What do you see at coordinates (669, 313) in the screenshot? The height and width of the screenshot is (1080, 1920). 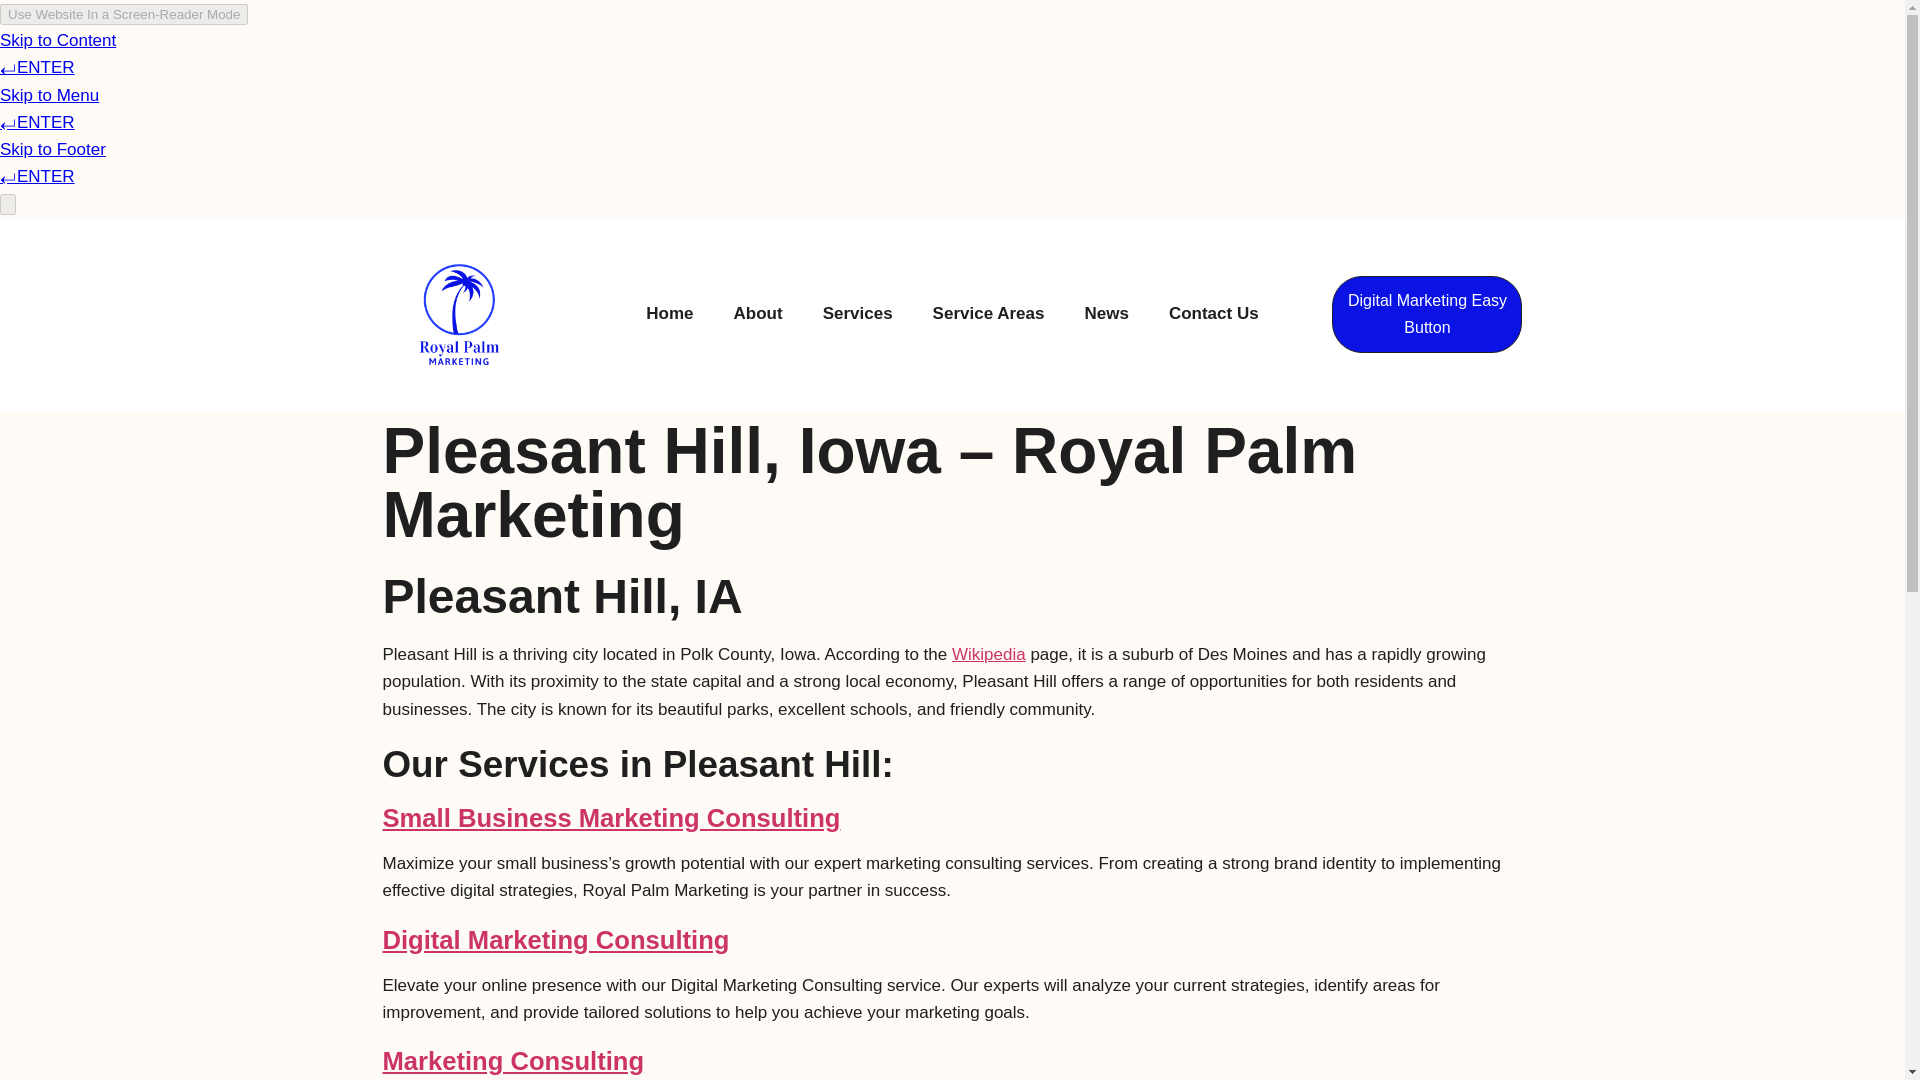 I see `Home` at bounding box center [669, 313].